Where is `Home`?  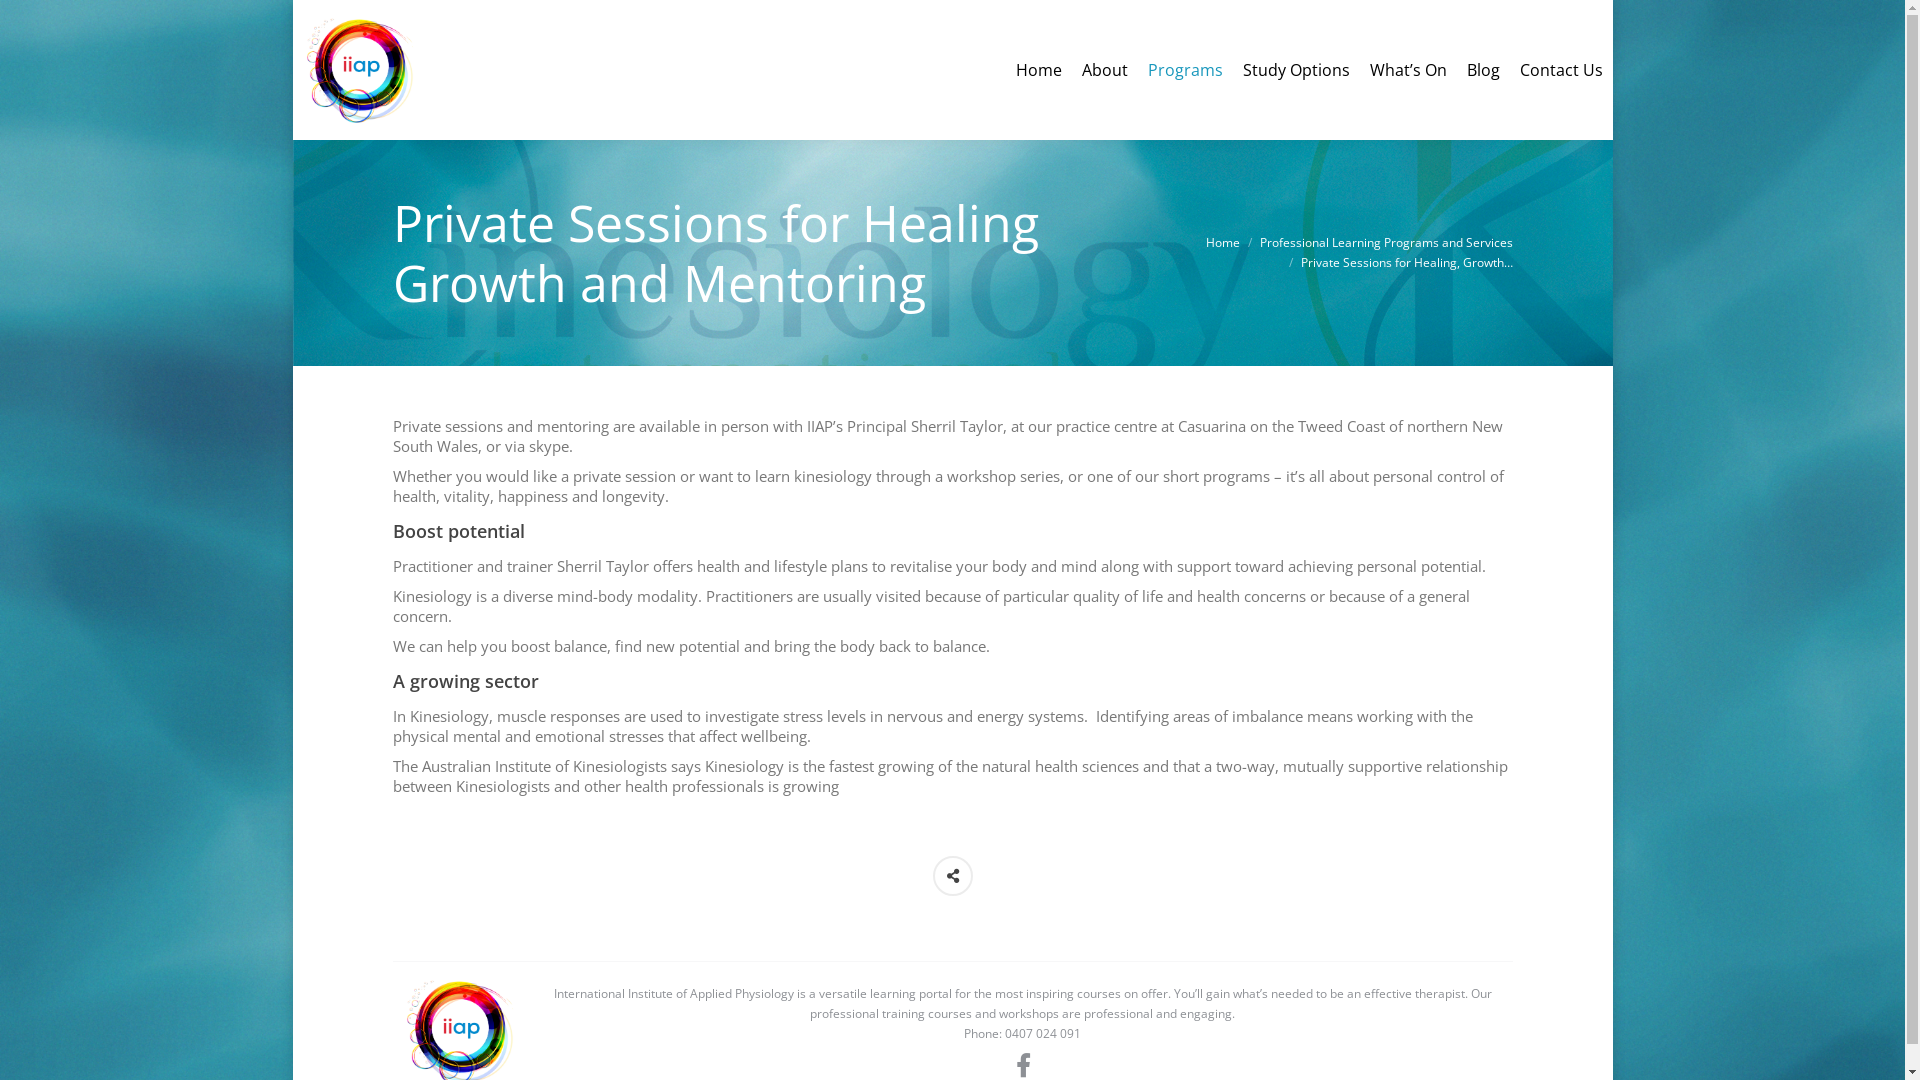 Home is located at coordinates (1039, 70).